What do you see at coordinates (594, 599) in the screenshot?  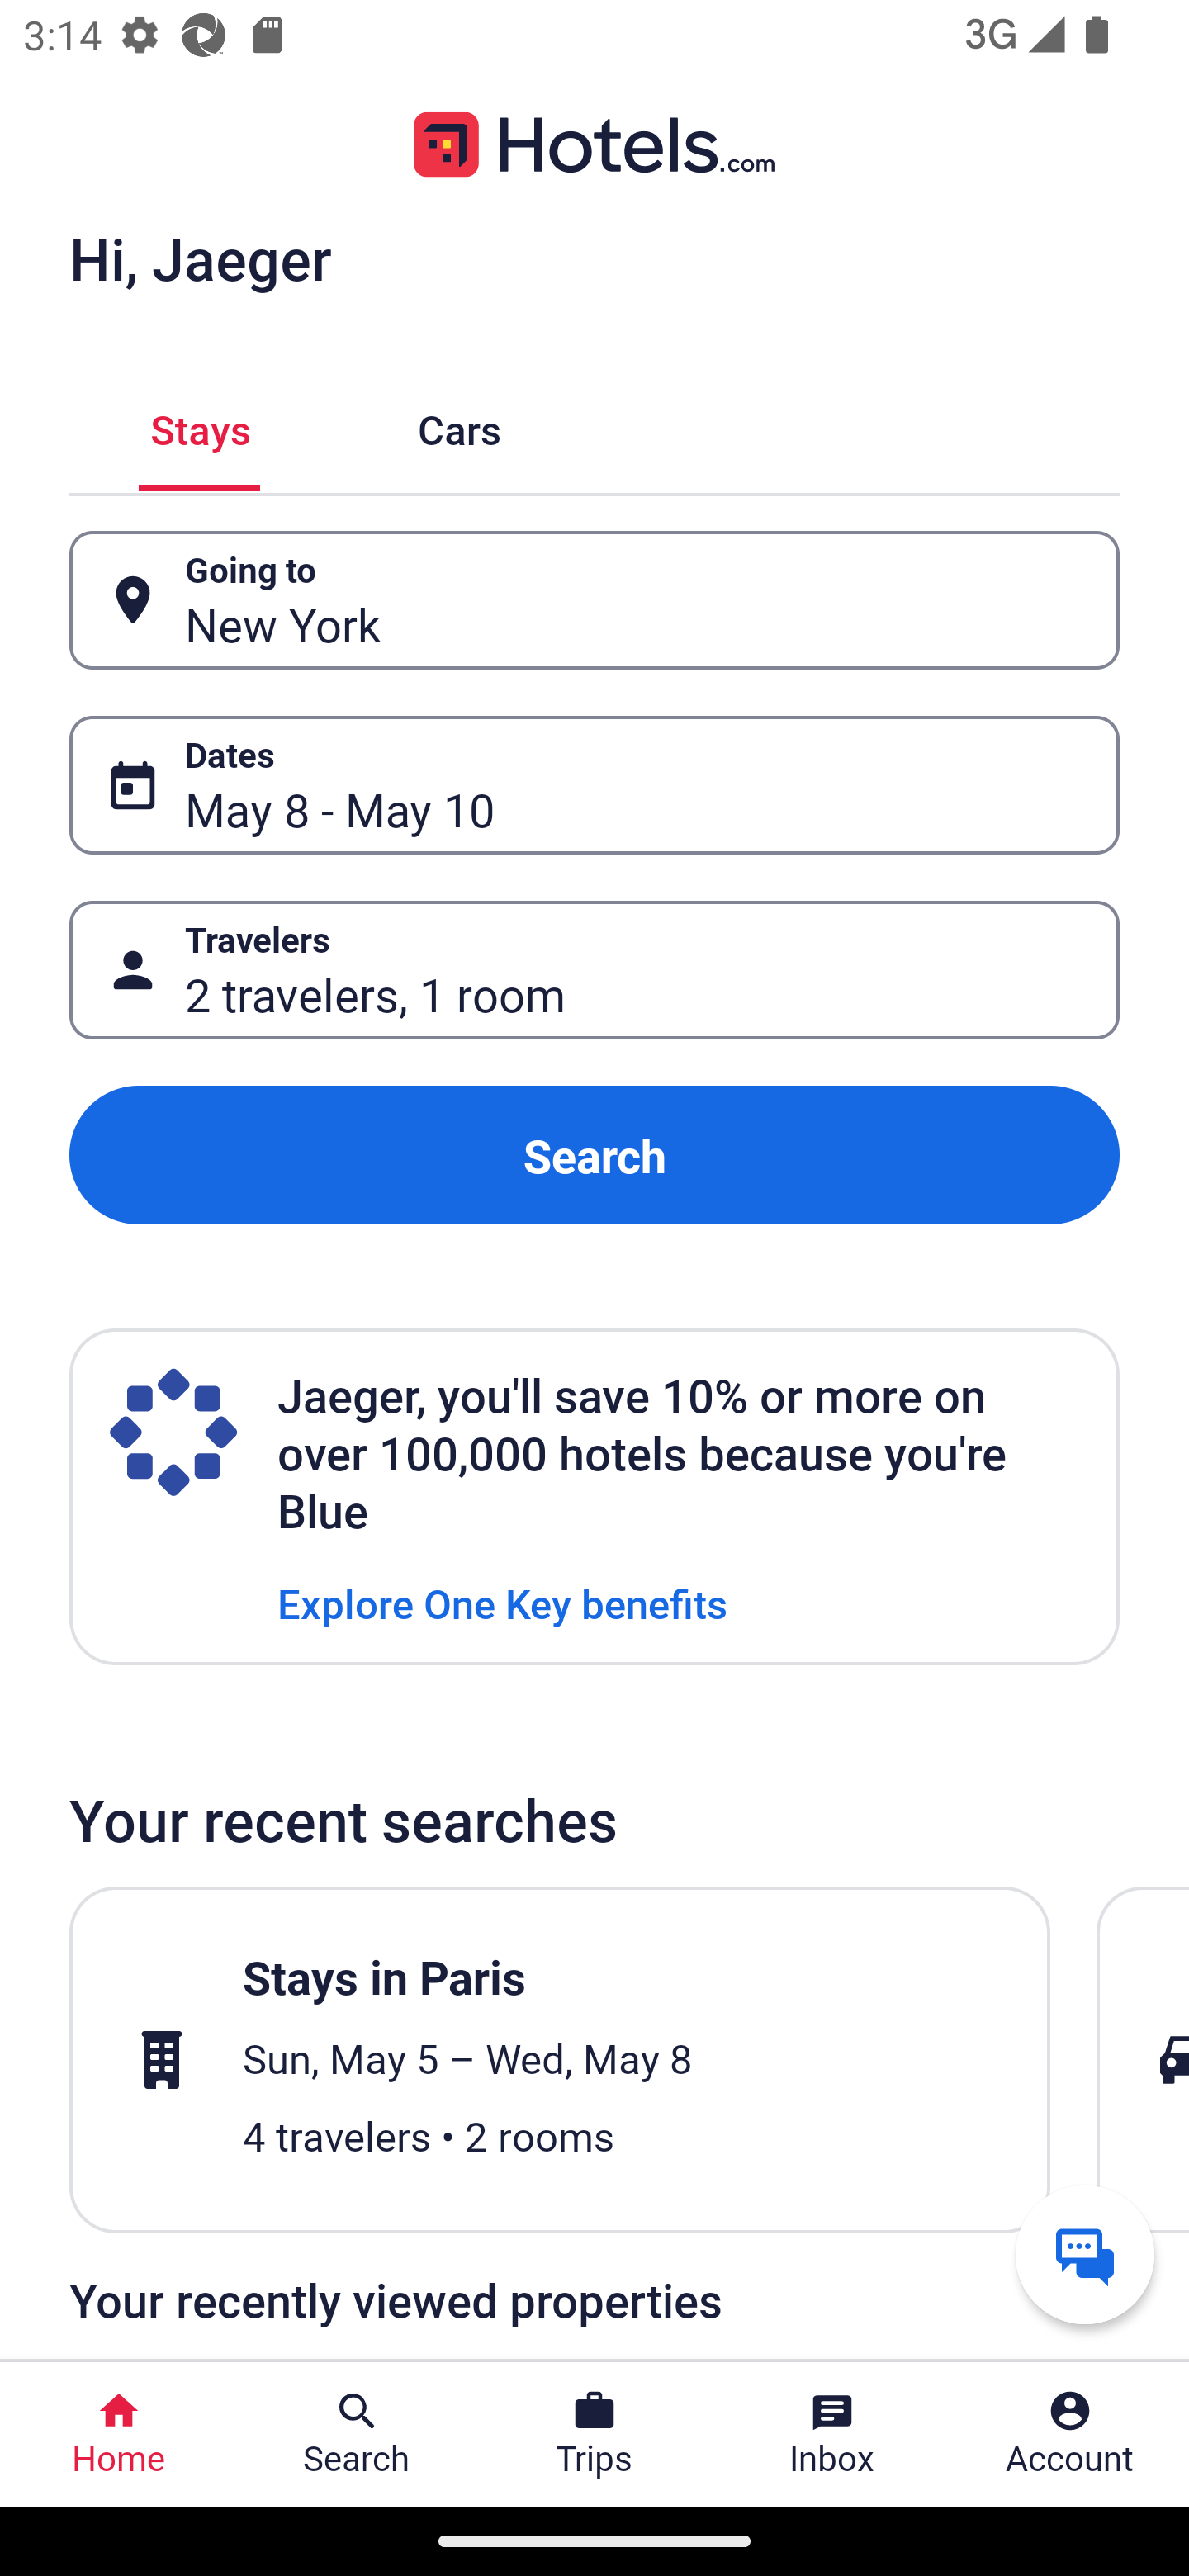 I see `Going to Button New York` at bounding box center [594, 599].